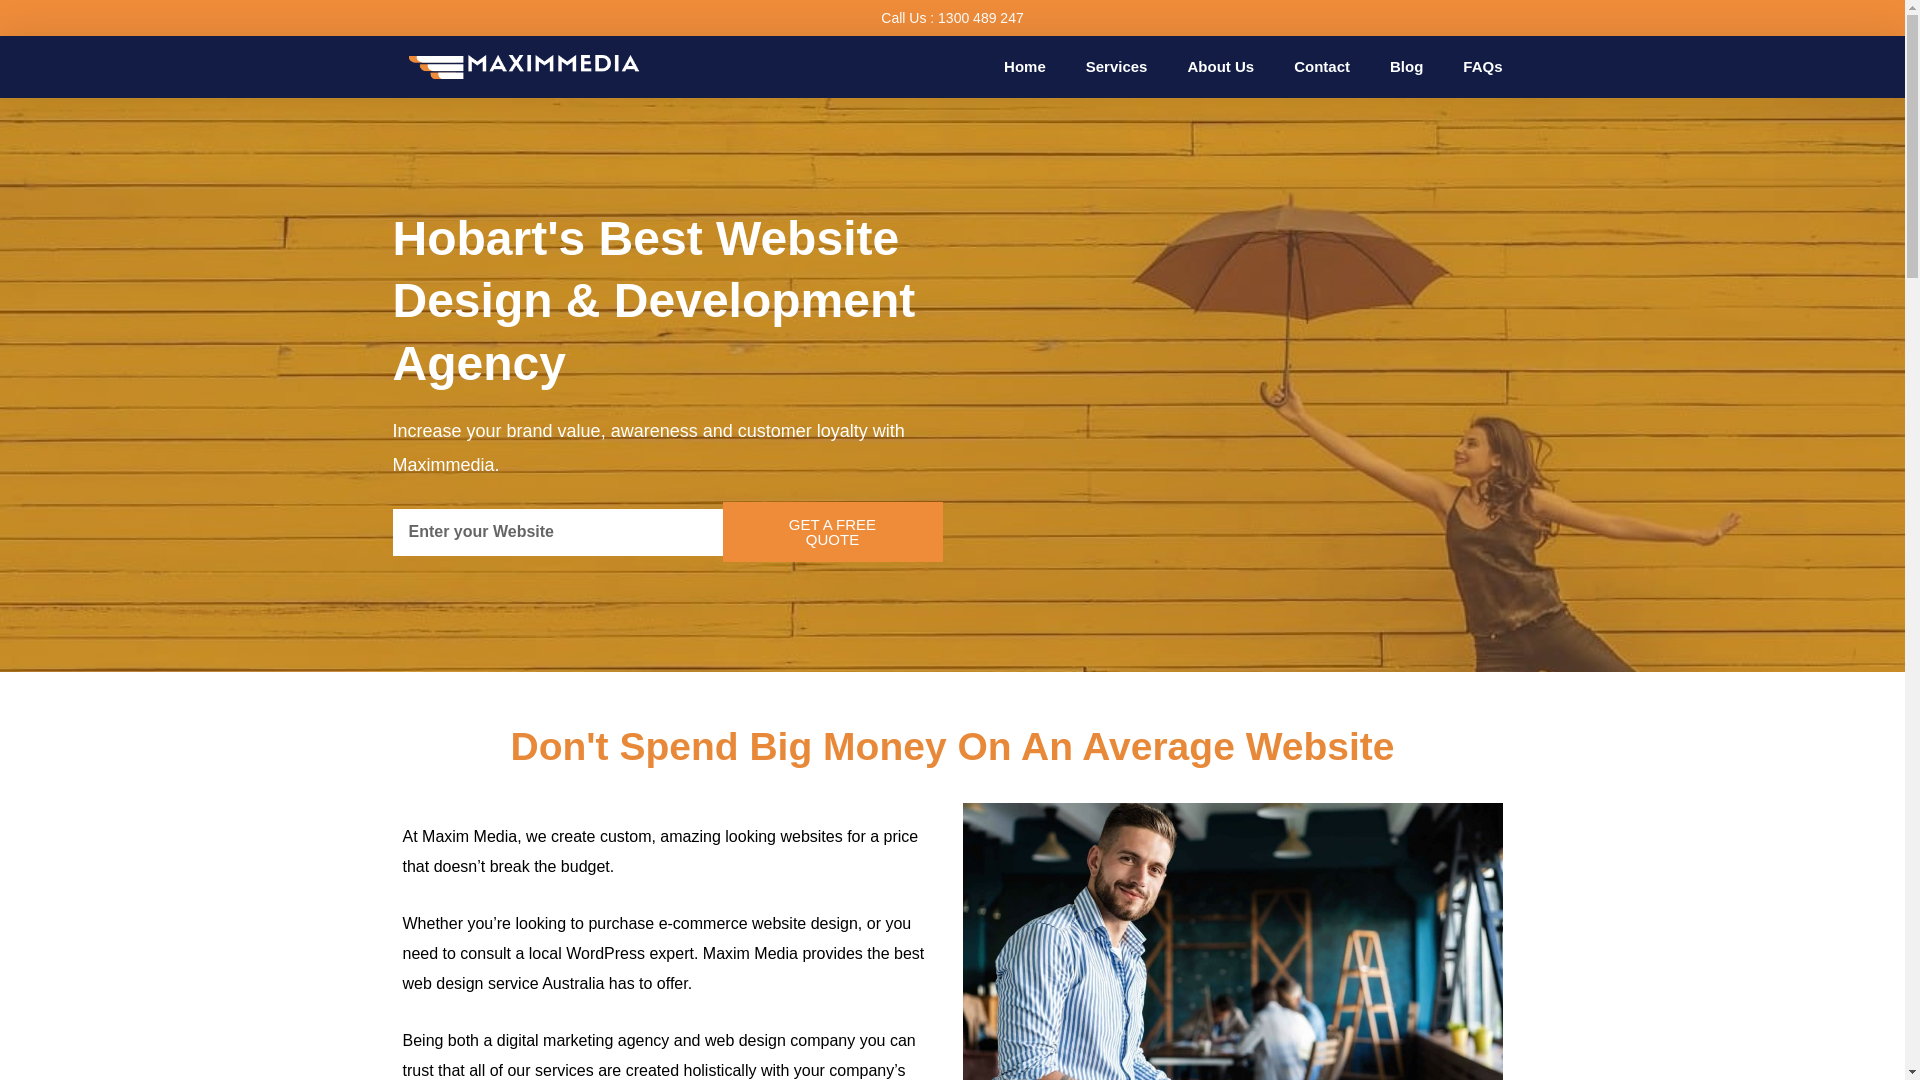 Image resolution: width=1920 pixels, height=1080 pixels. Describe the element at coordinates (1406, 66) in the screenshot. I see `Blog` at that location.